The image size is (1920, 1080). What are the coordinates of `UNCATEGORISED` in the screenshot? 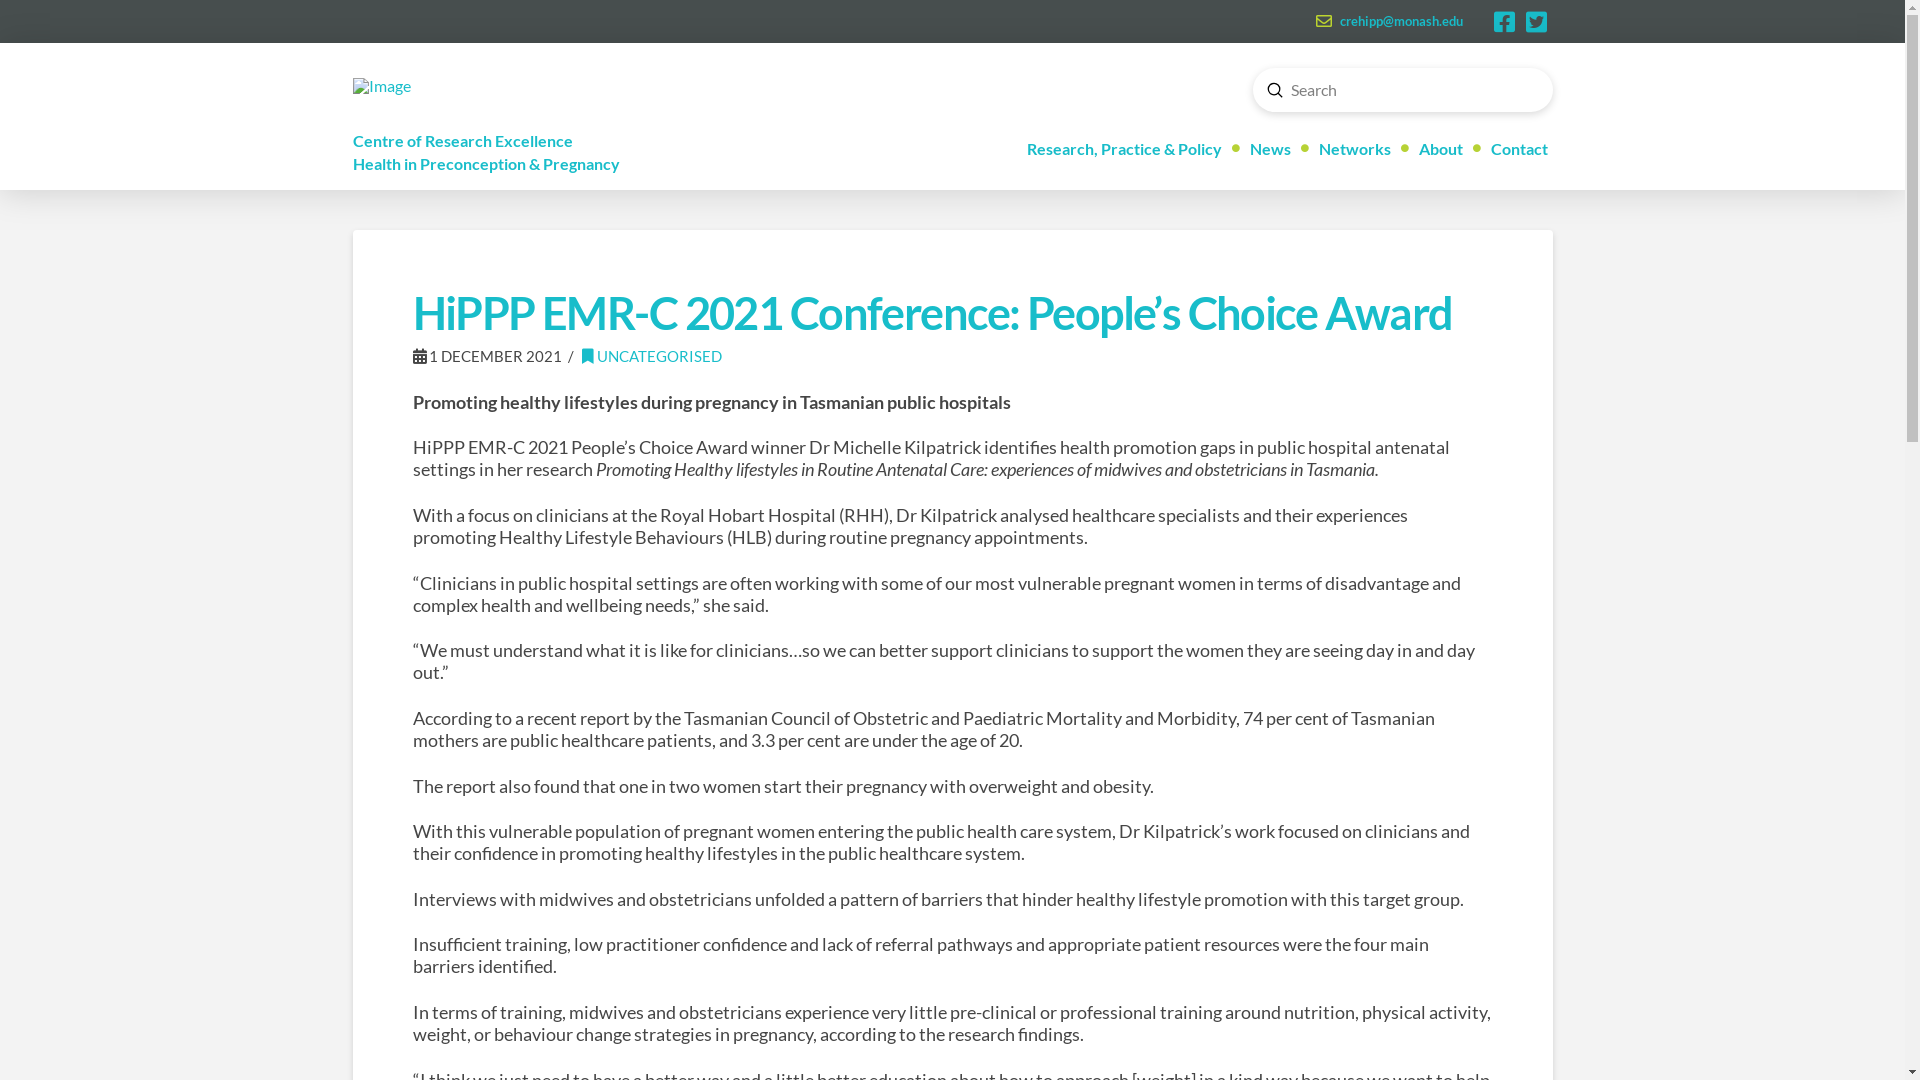 It's located at (652, 356).